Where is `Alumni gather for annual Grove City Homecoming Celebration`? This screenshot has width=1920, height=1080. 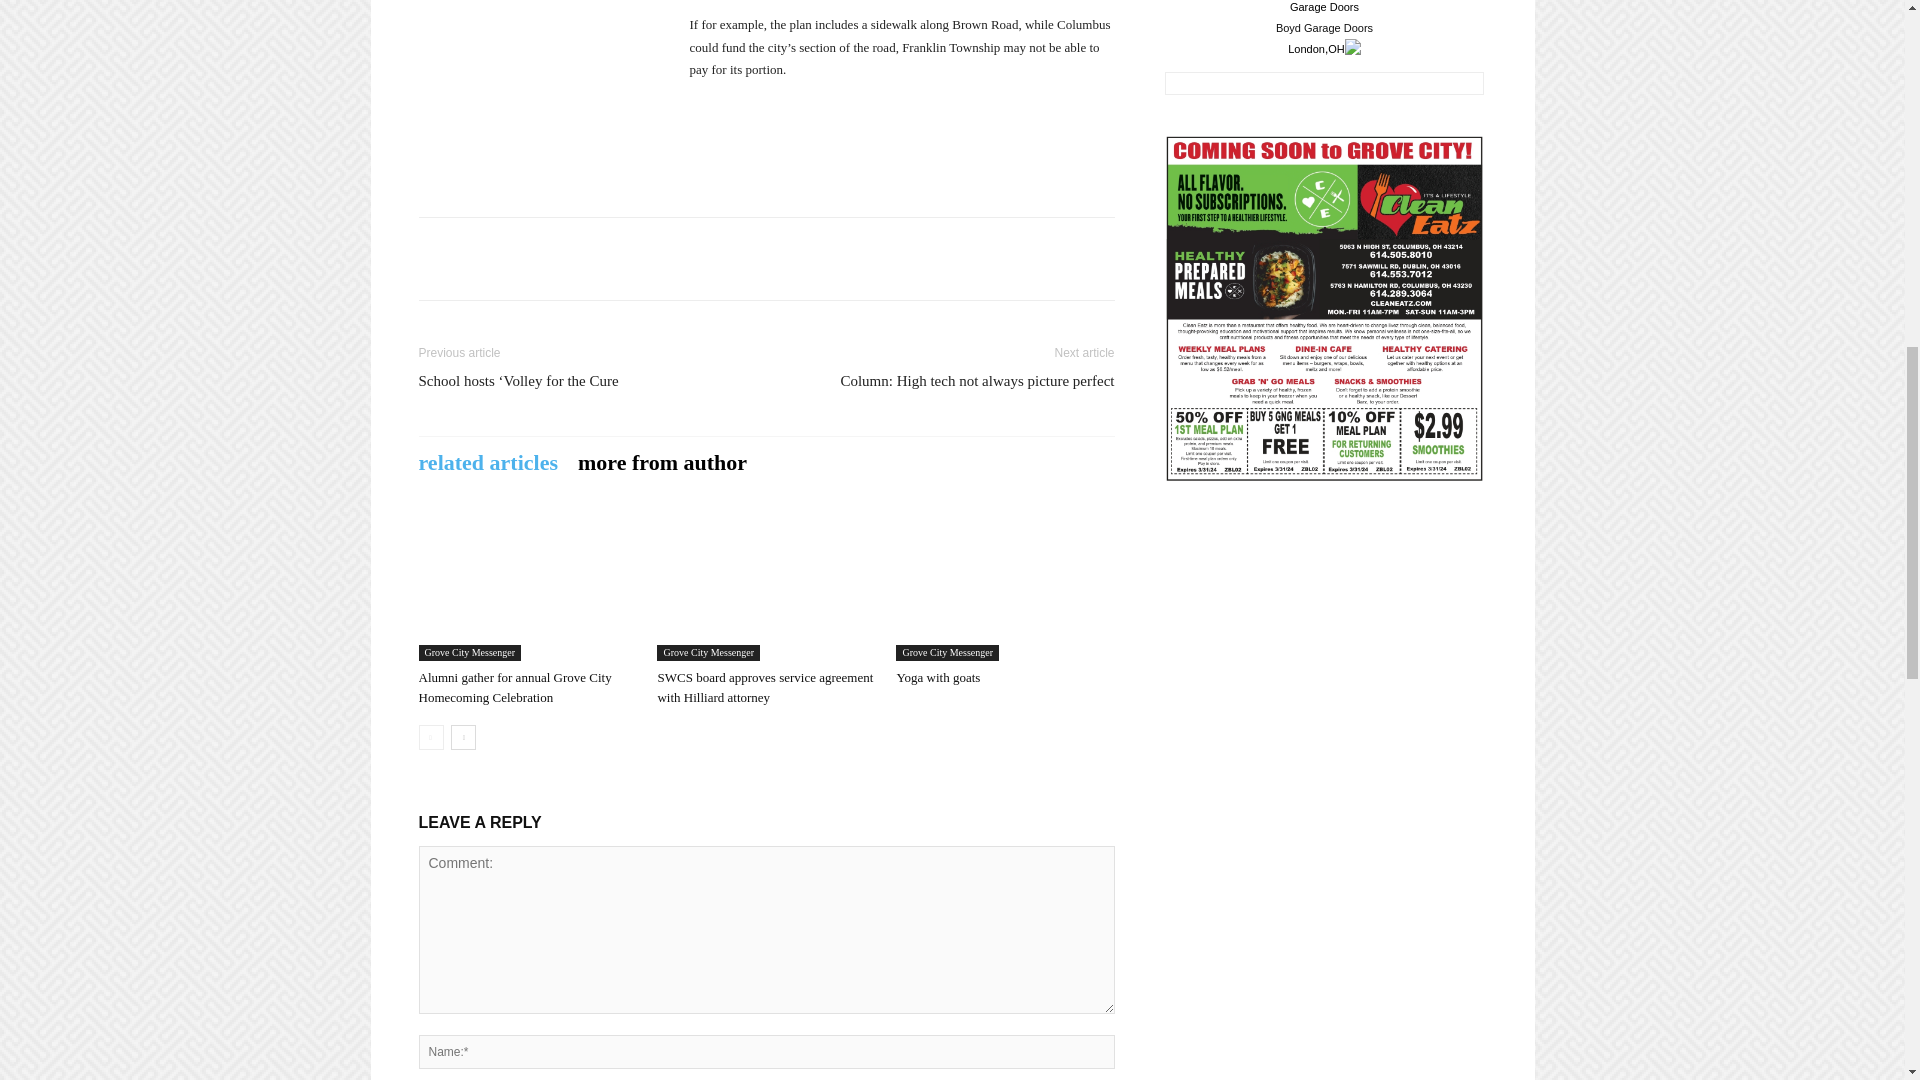 Alumni gather for annual Grove City Homecoming Celebration is located at coordinates (526, 585).